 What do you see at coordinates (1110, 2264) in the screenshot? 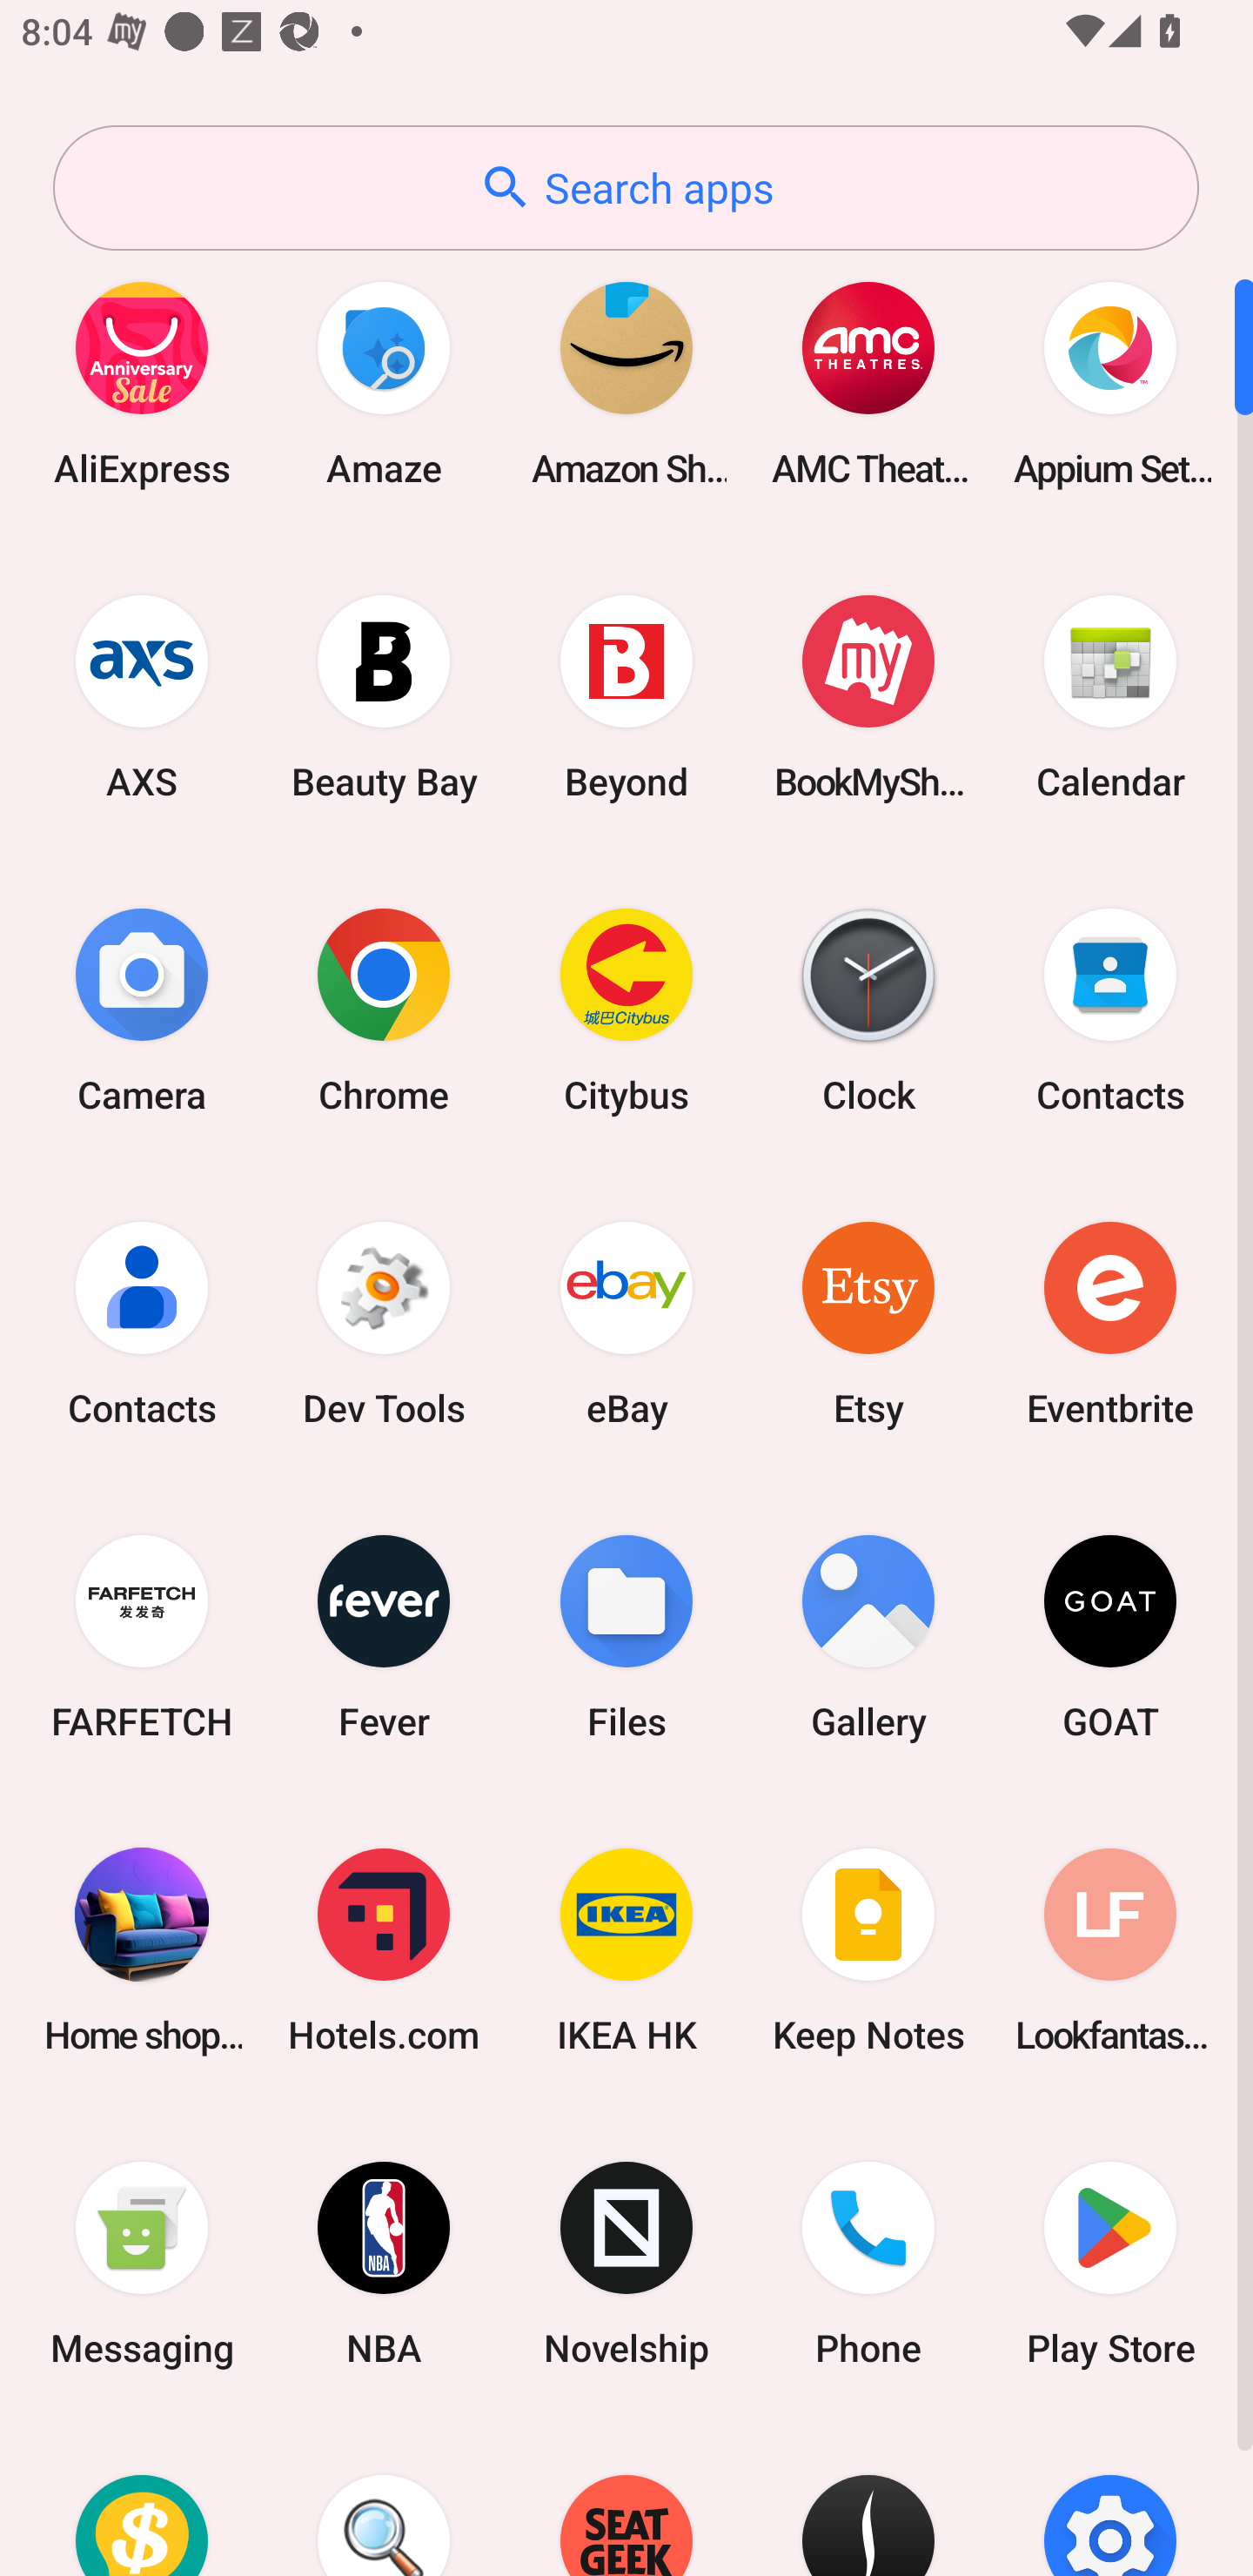
I see `Play Store` at bounding box center [1110, 2264].